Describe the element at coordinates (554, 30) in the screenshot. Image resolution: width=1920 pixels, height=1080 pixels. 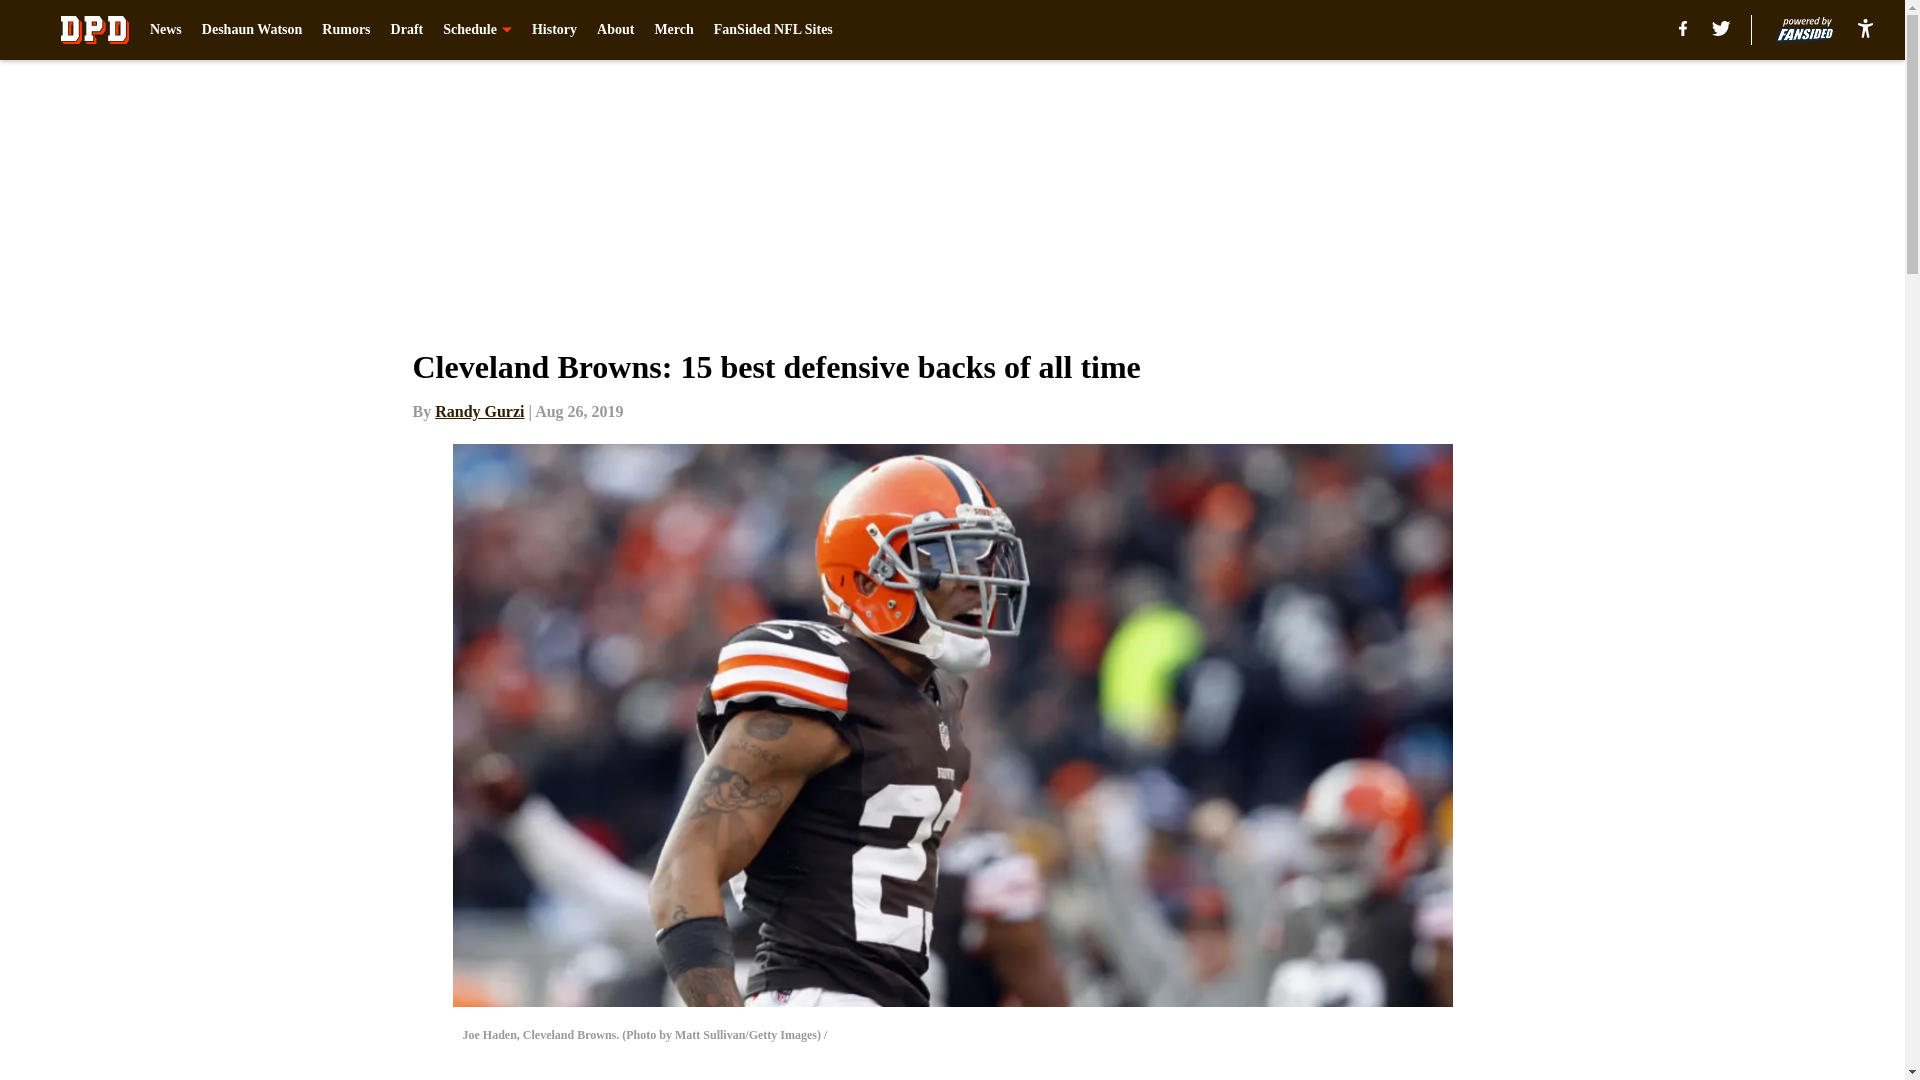
I see `History` at that location.